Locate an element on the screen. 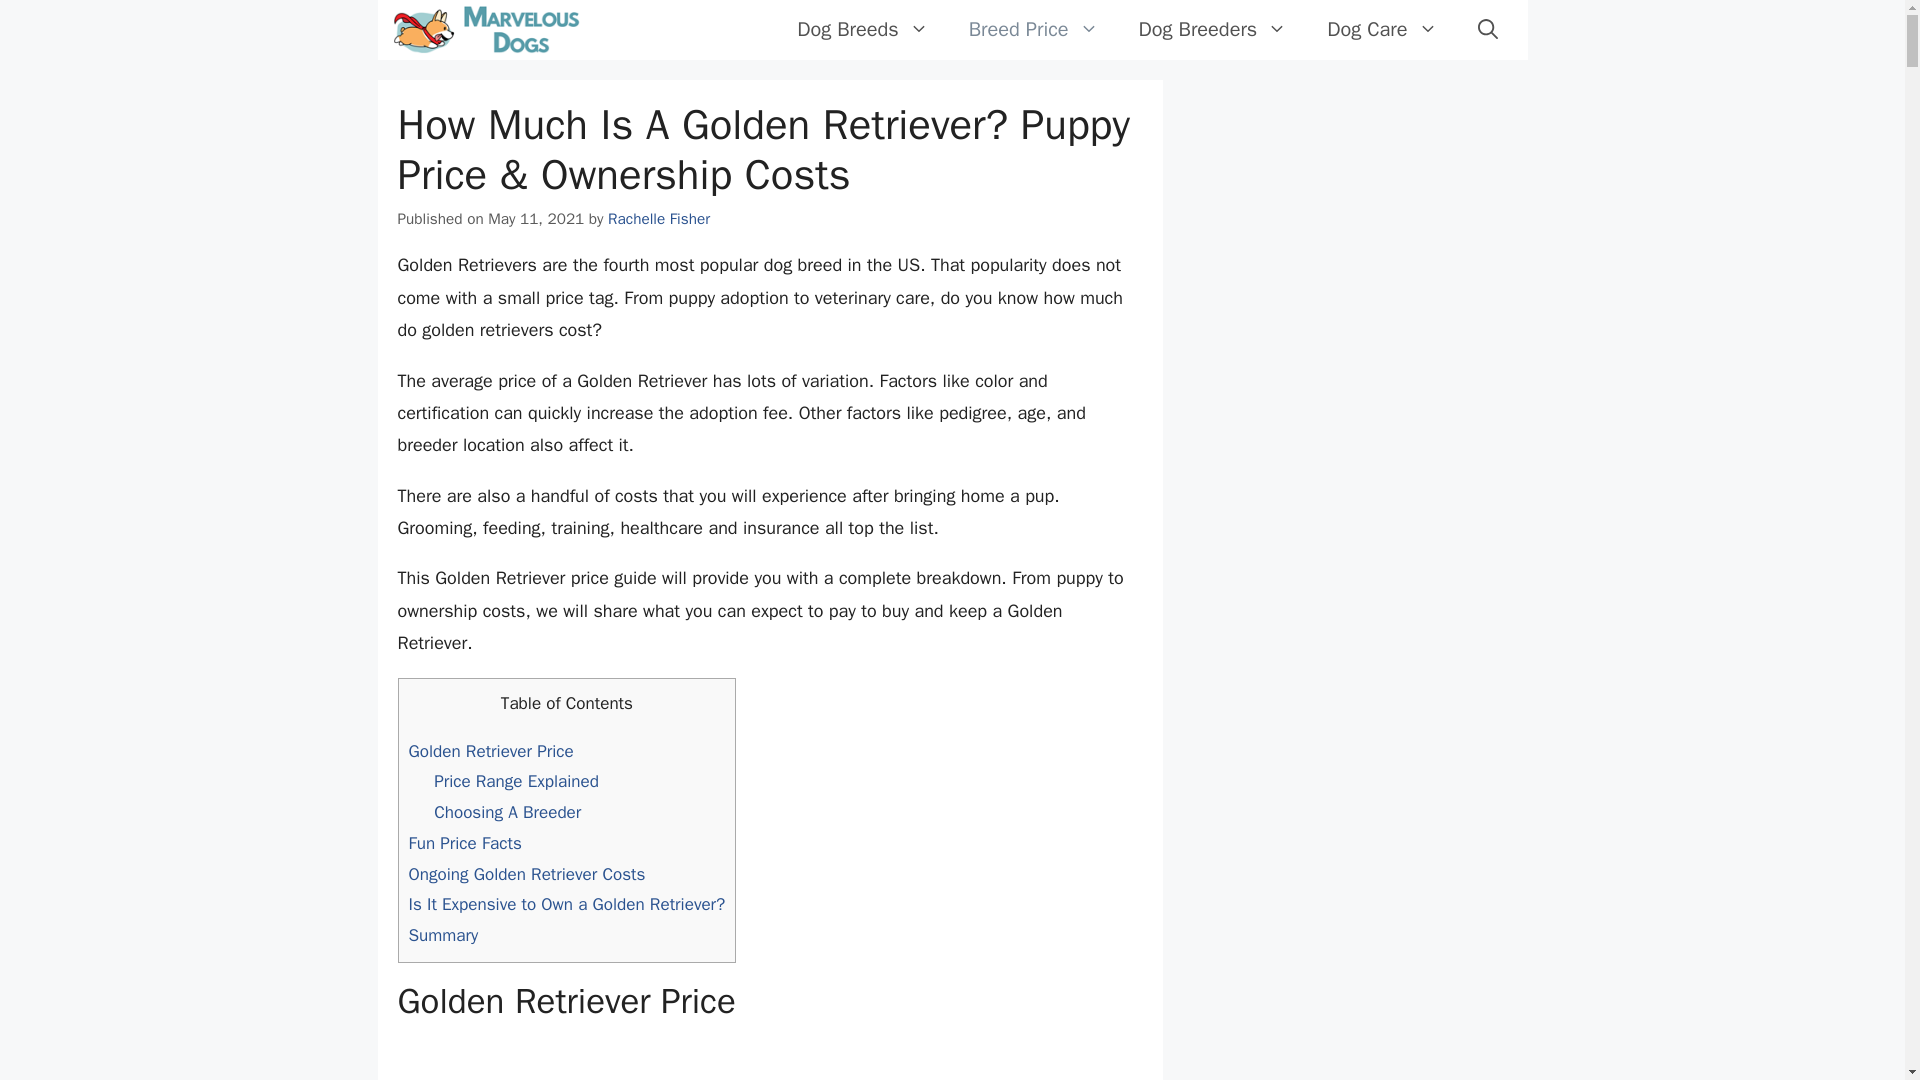 Image resolution: width=1920 pixels, height=1080 pixels. Dog Care is located at coordinates (1382, 30).